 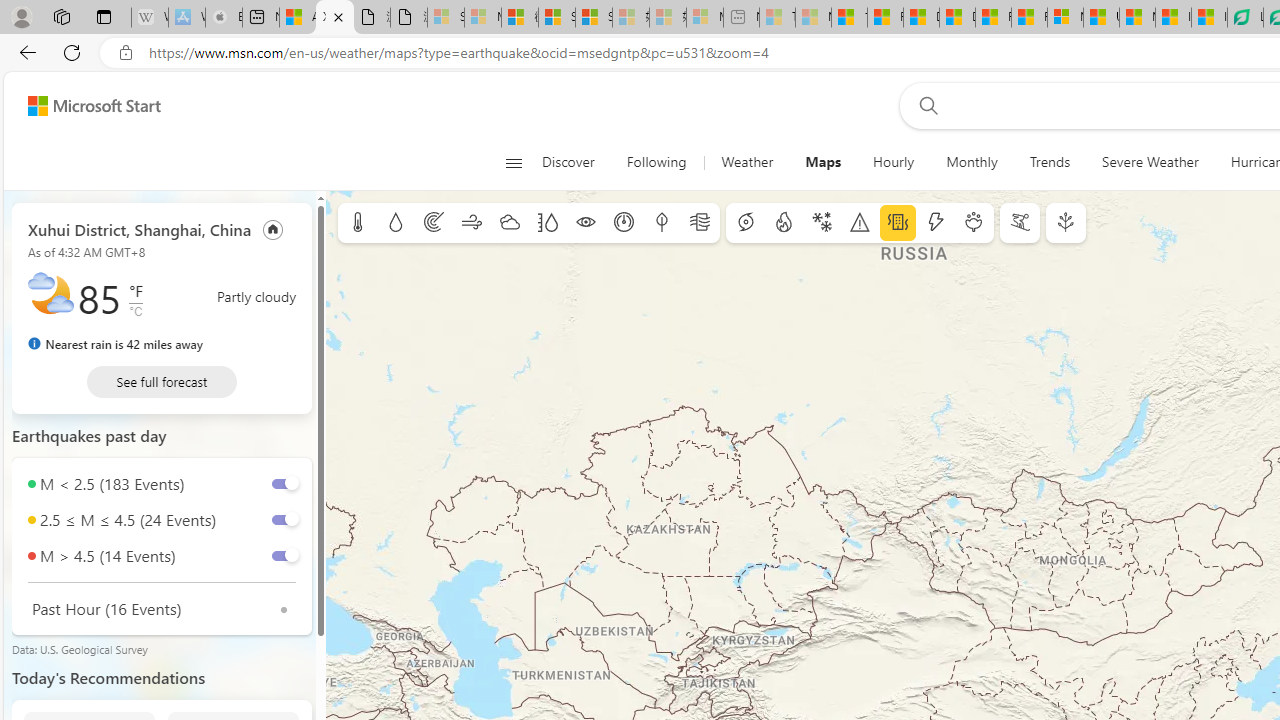 What do you see at coordinates (149, 18) in the screenshot?
I see `Wikipedia - Sleeping` at bounding box center [149, 18].